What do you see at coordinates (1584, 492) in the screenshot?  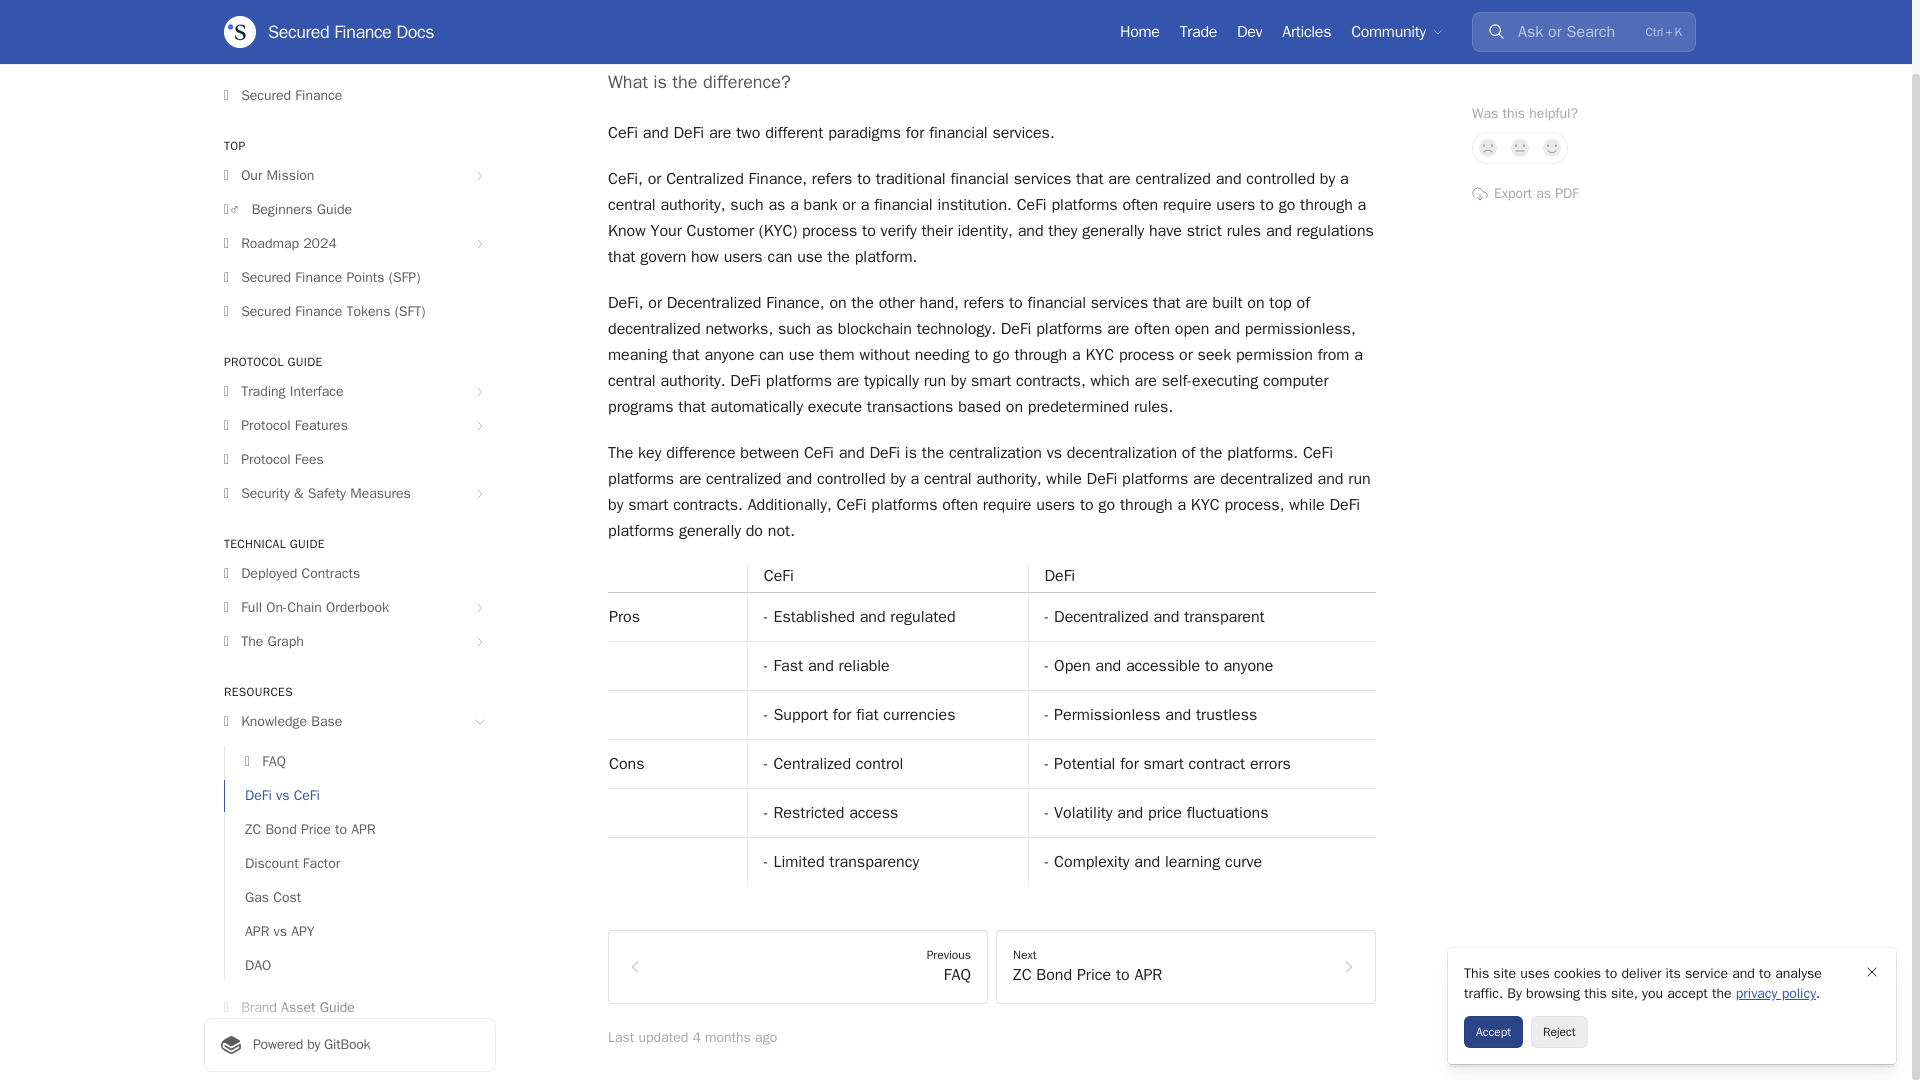 I see `No` at bounding box center [1584, 492].